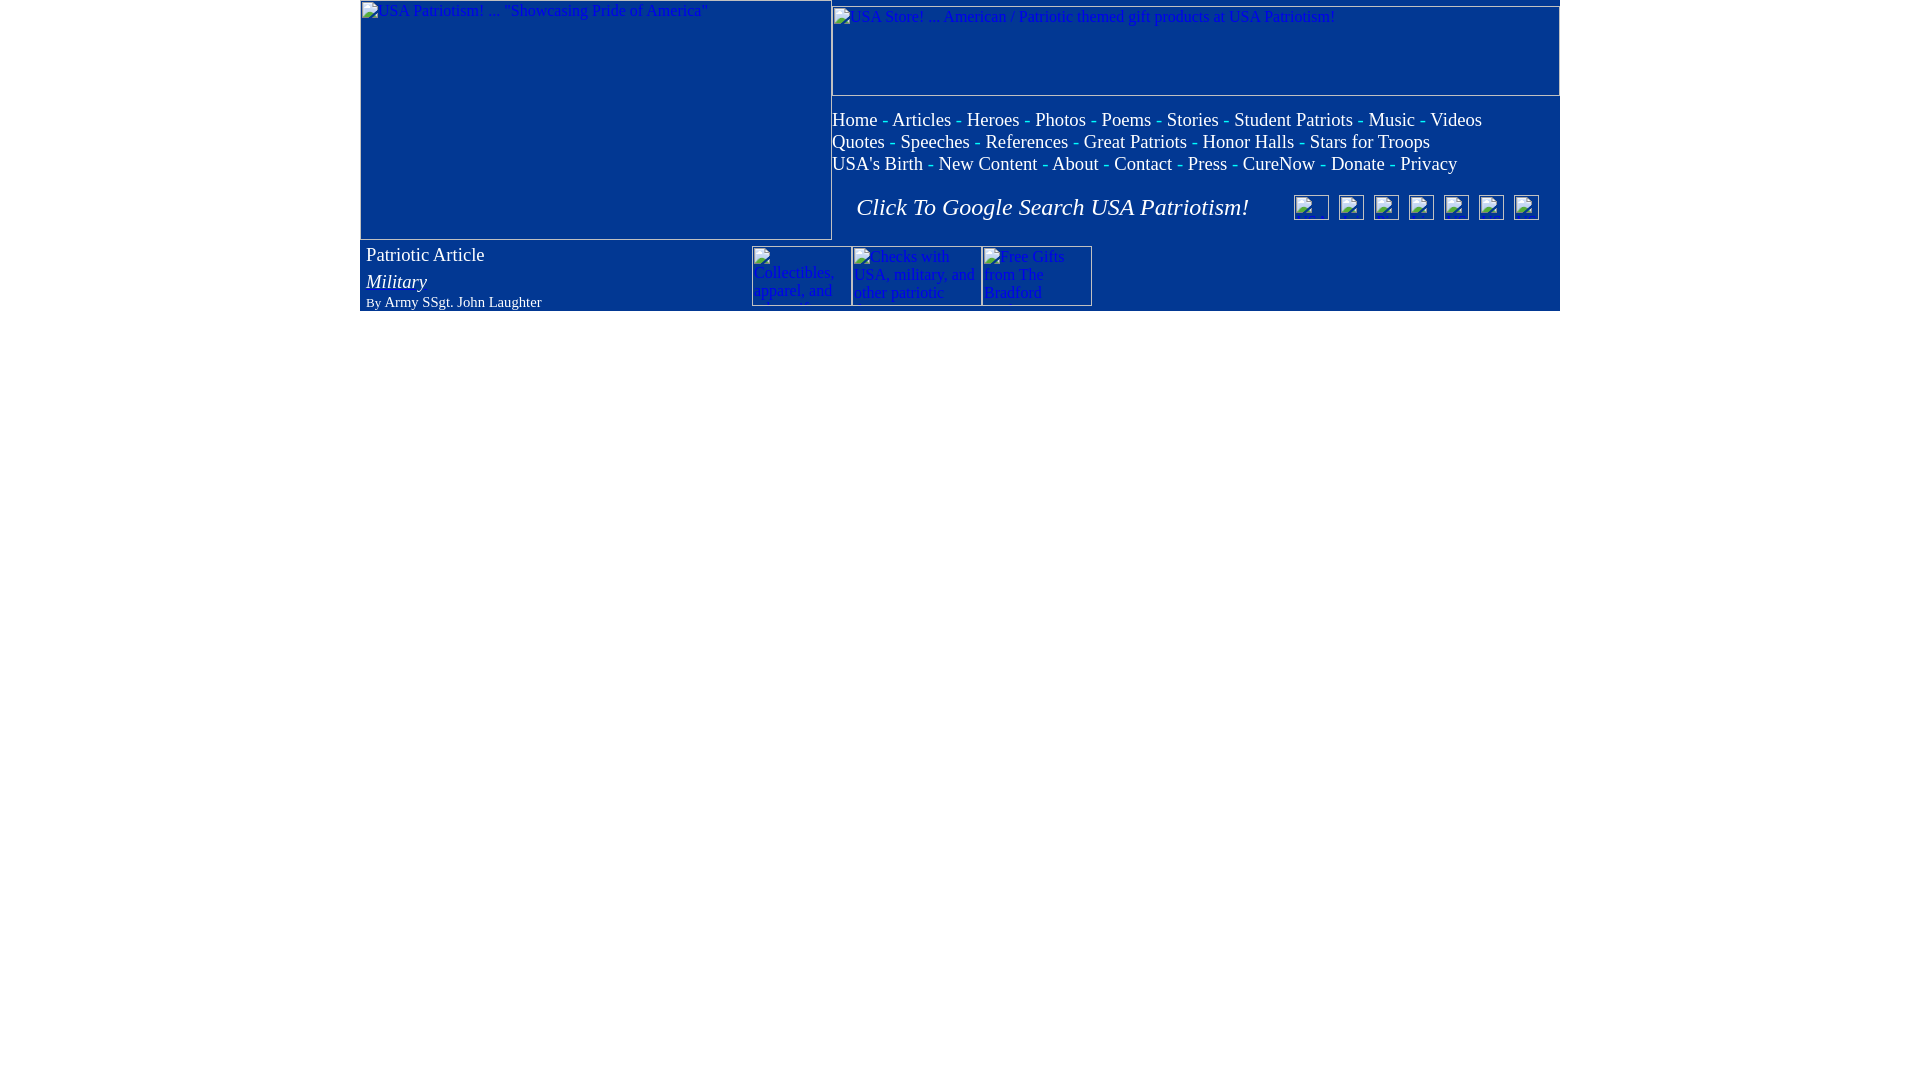  I want to click on Home, so click(854, 119).